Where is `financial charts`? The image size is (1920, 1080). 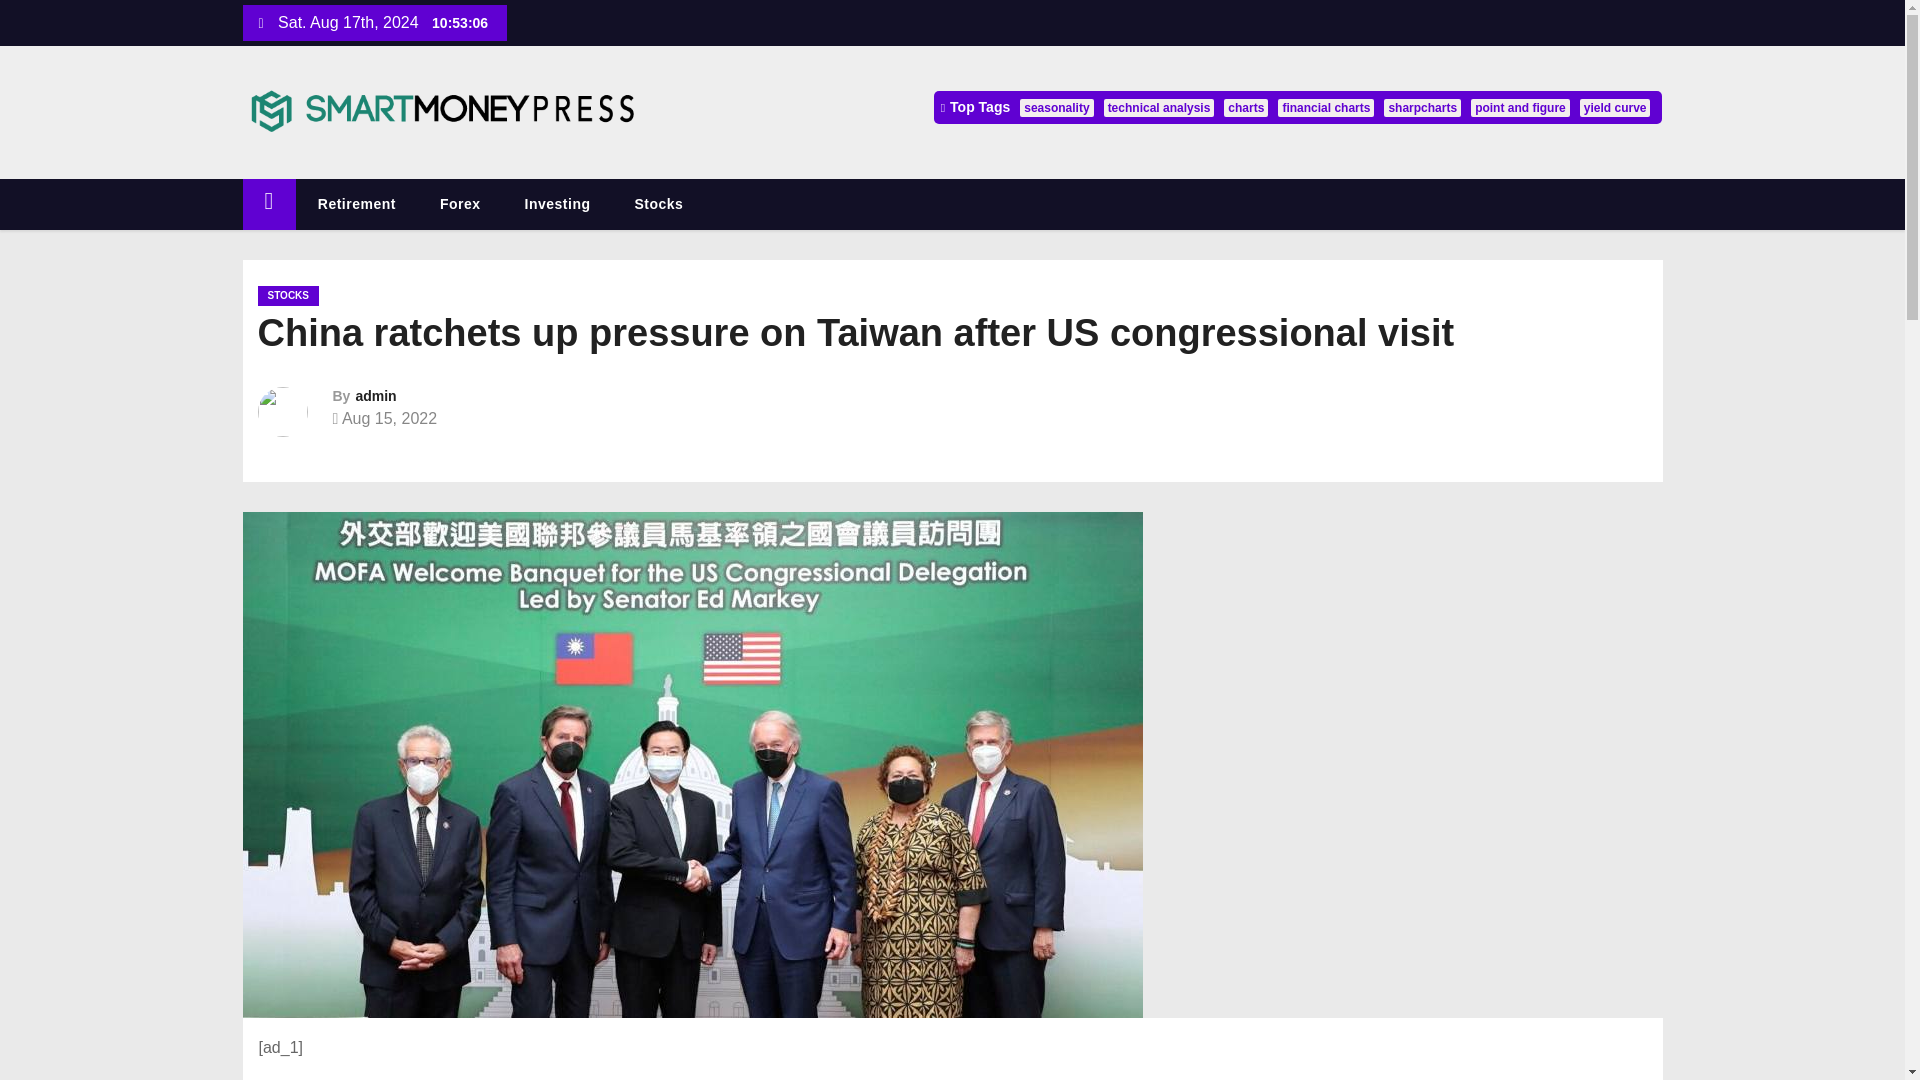
financial charts is located at coordinates (1326, 108).